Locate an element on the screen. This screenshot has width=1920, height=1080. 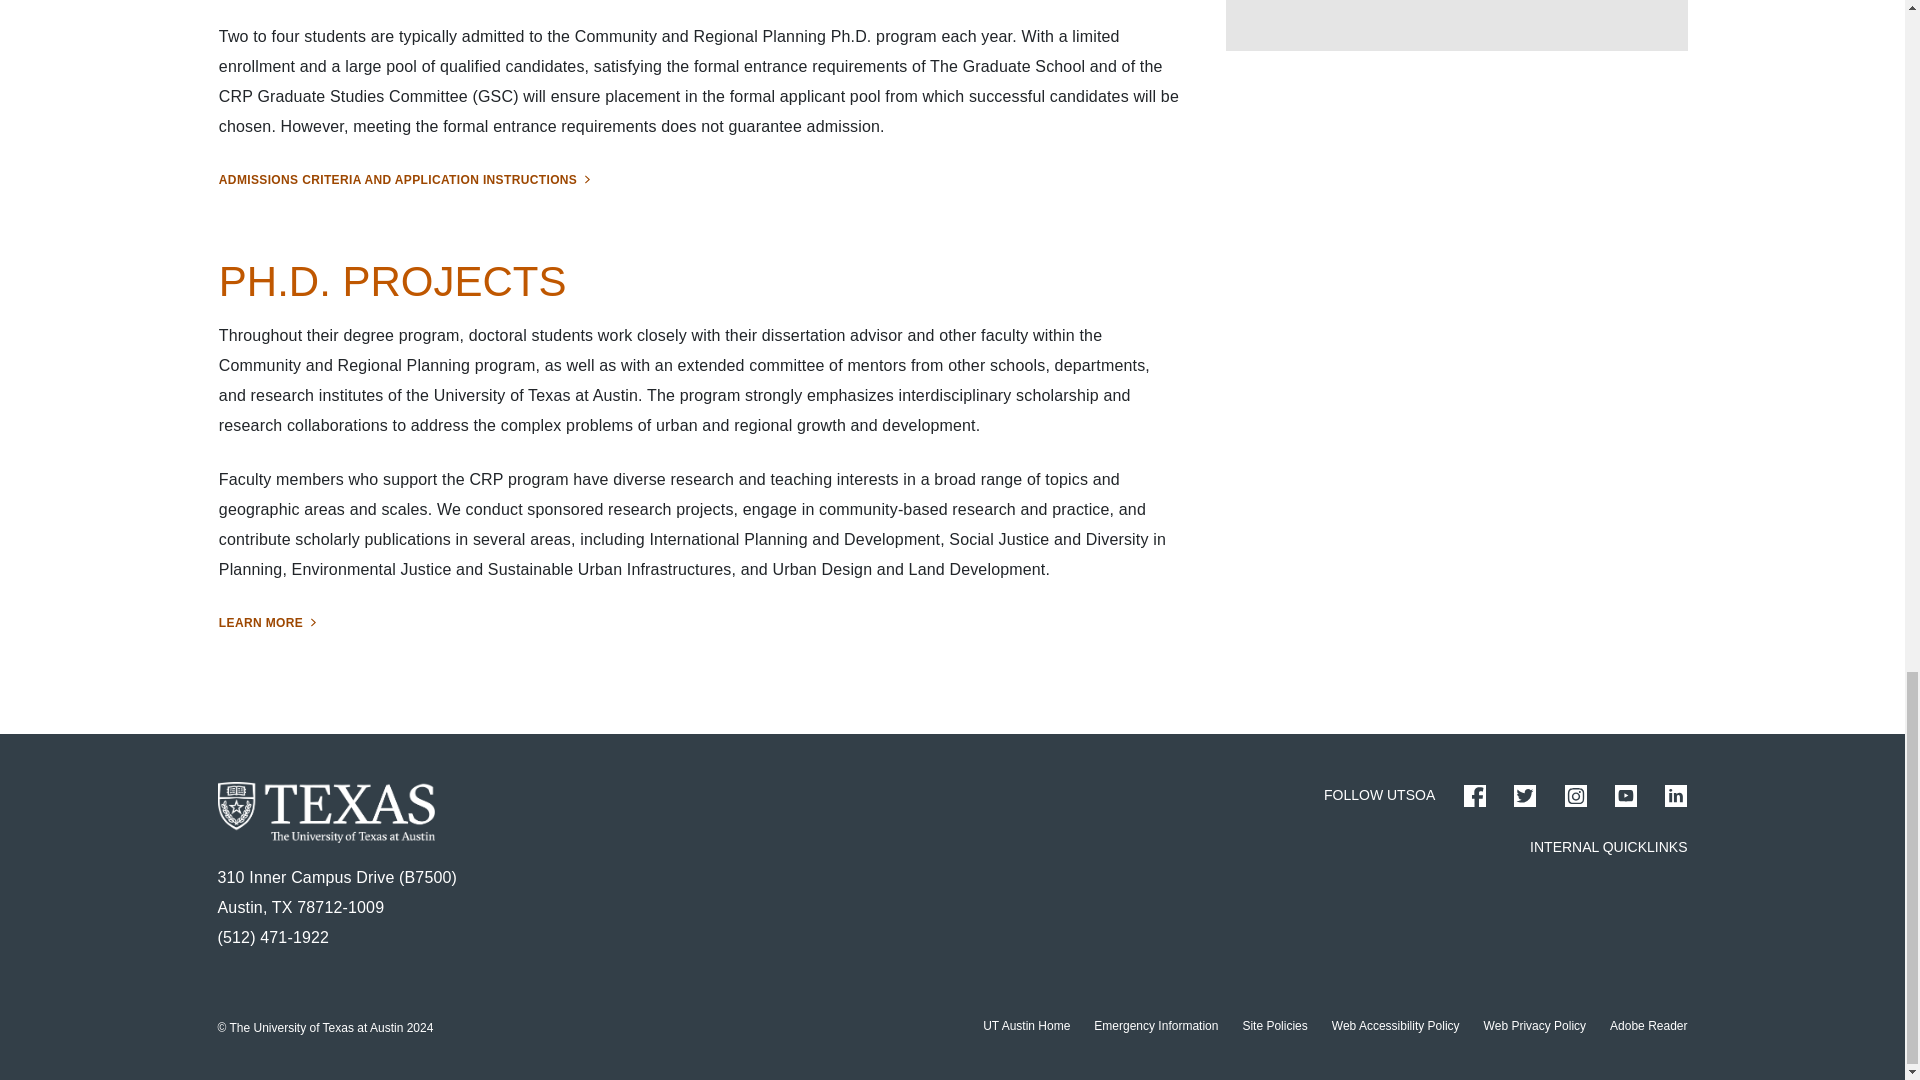
YoutubeSee us on Youtube is located at coordinates (1626, 796).